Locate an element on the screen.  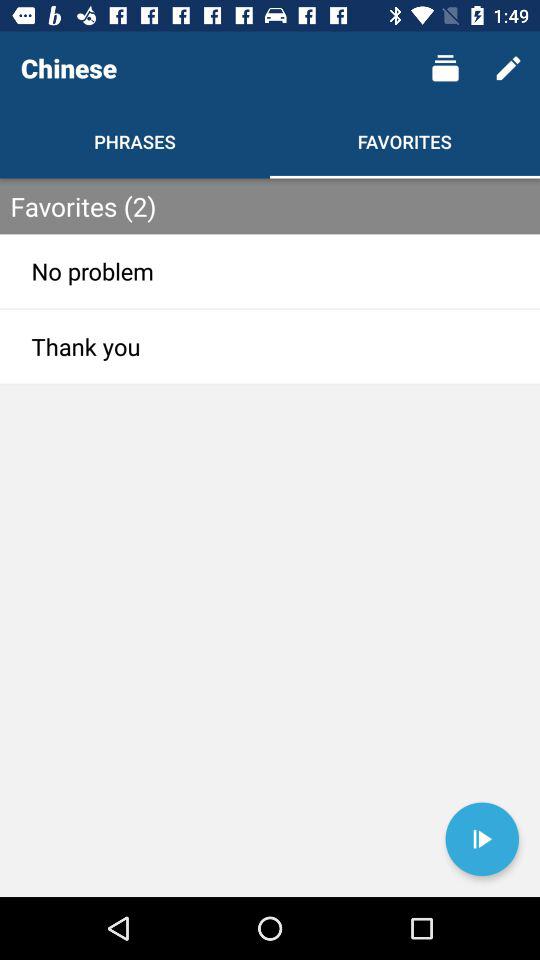
click the icon above favorites (2) is located at coordinates (508, 68).